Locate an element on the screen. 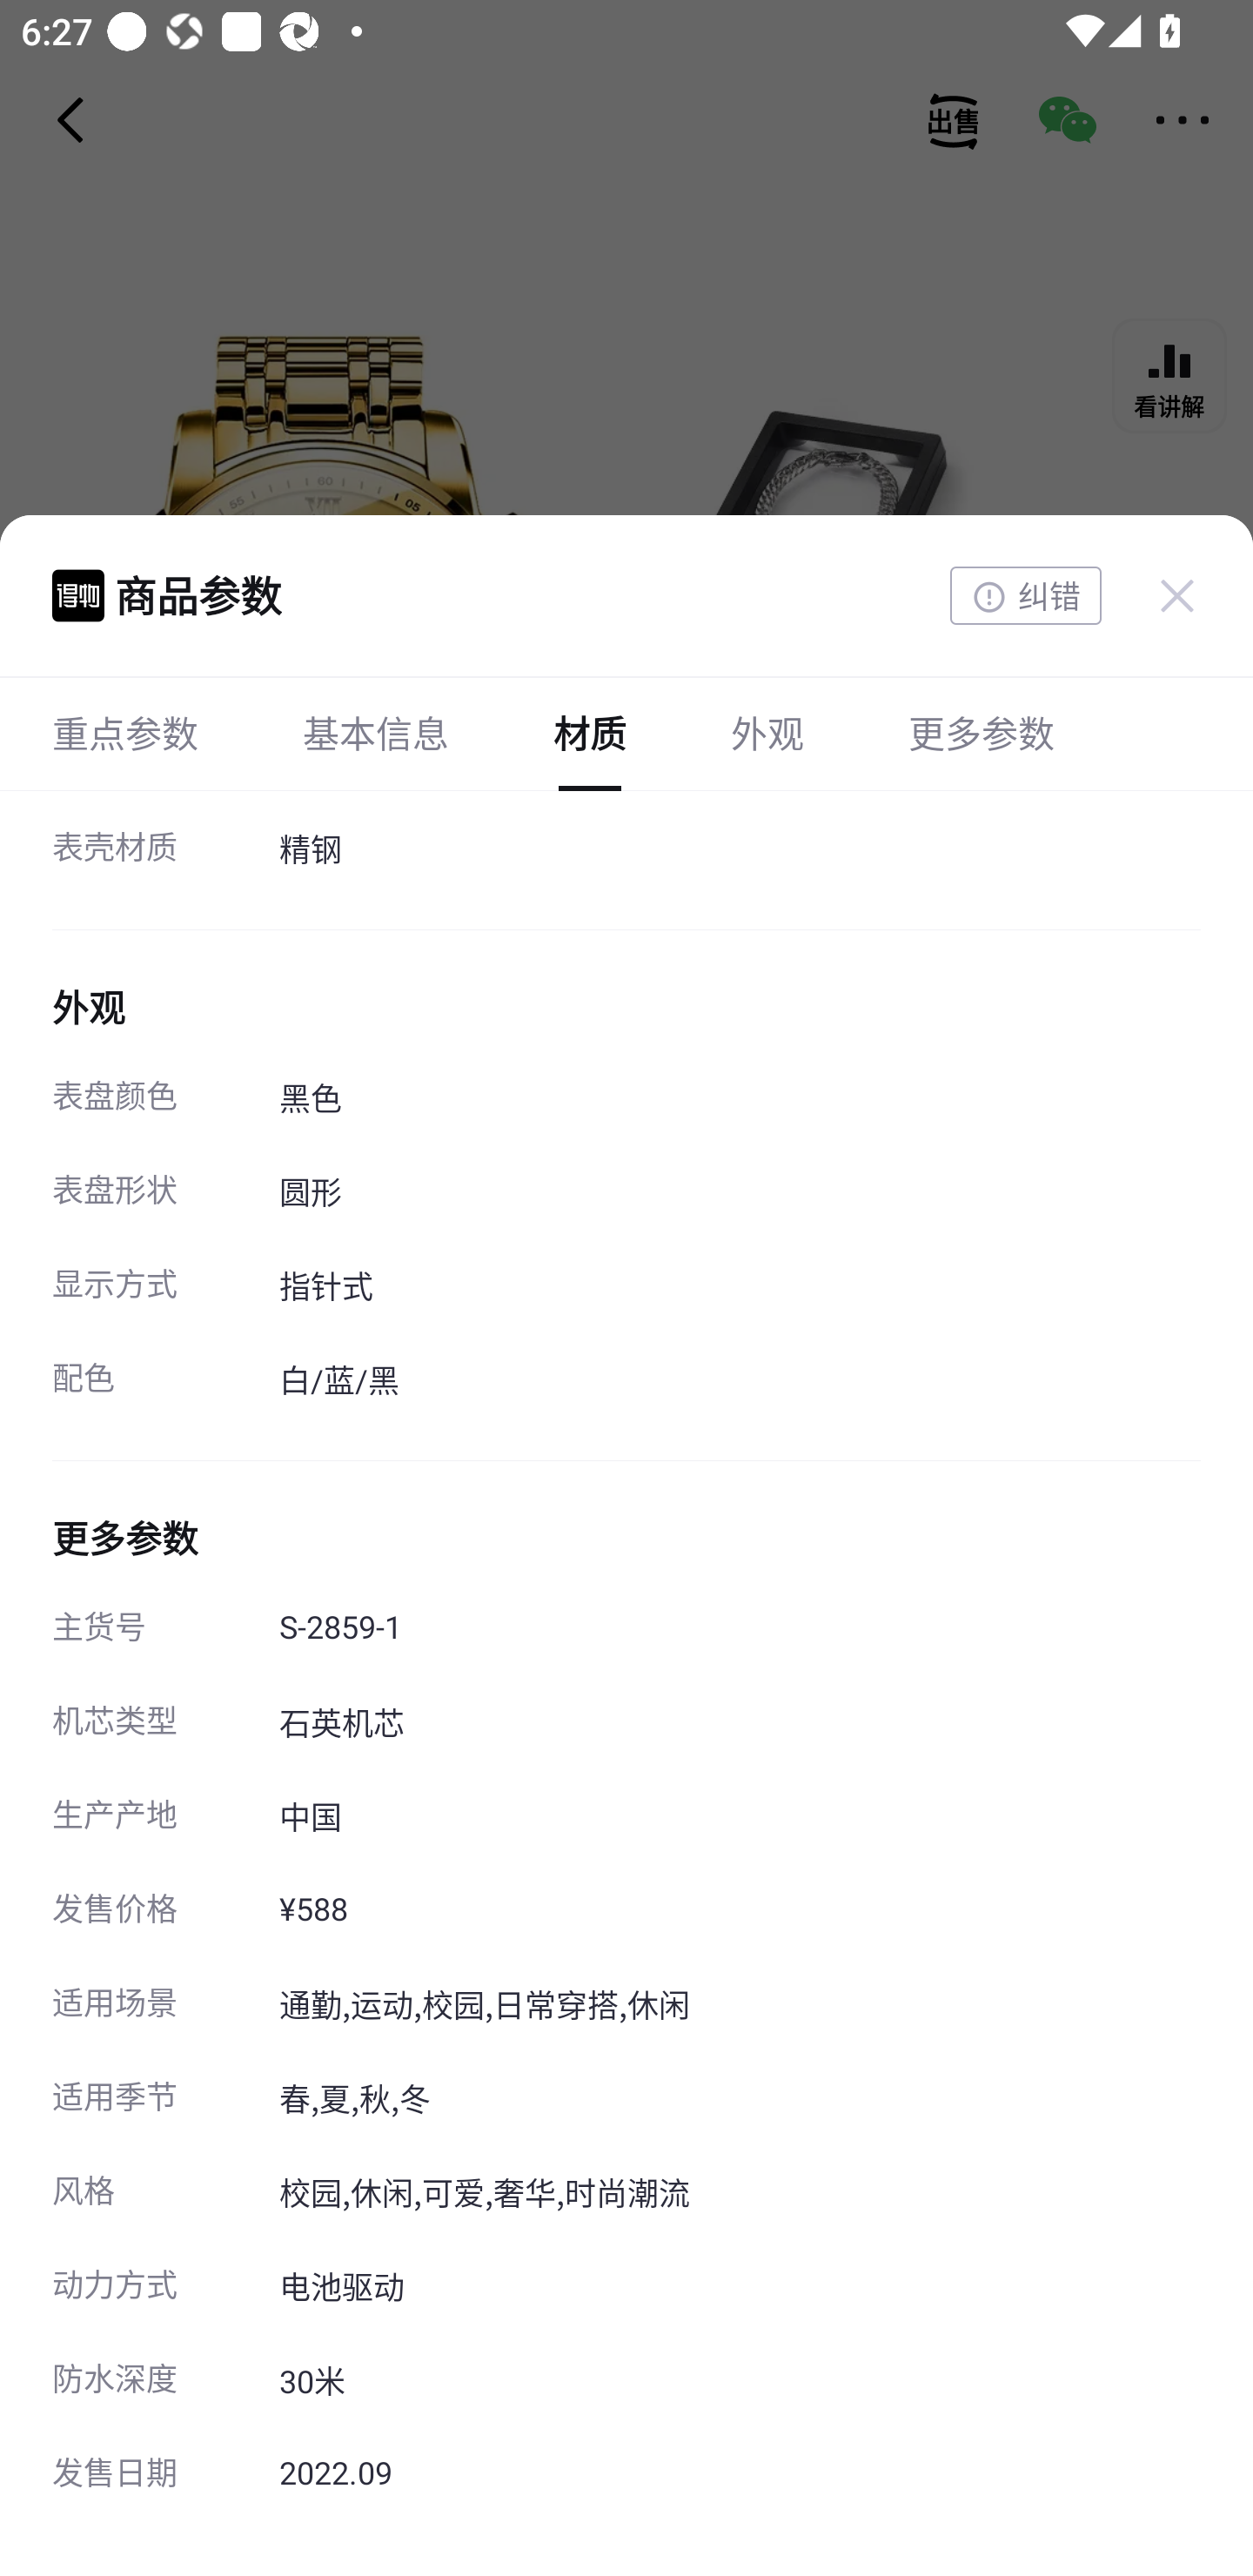 The height and width of the screenshot is (2576, 1253). 指针式 is located at coordinates (740, 1288).